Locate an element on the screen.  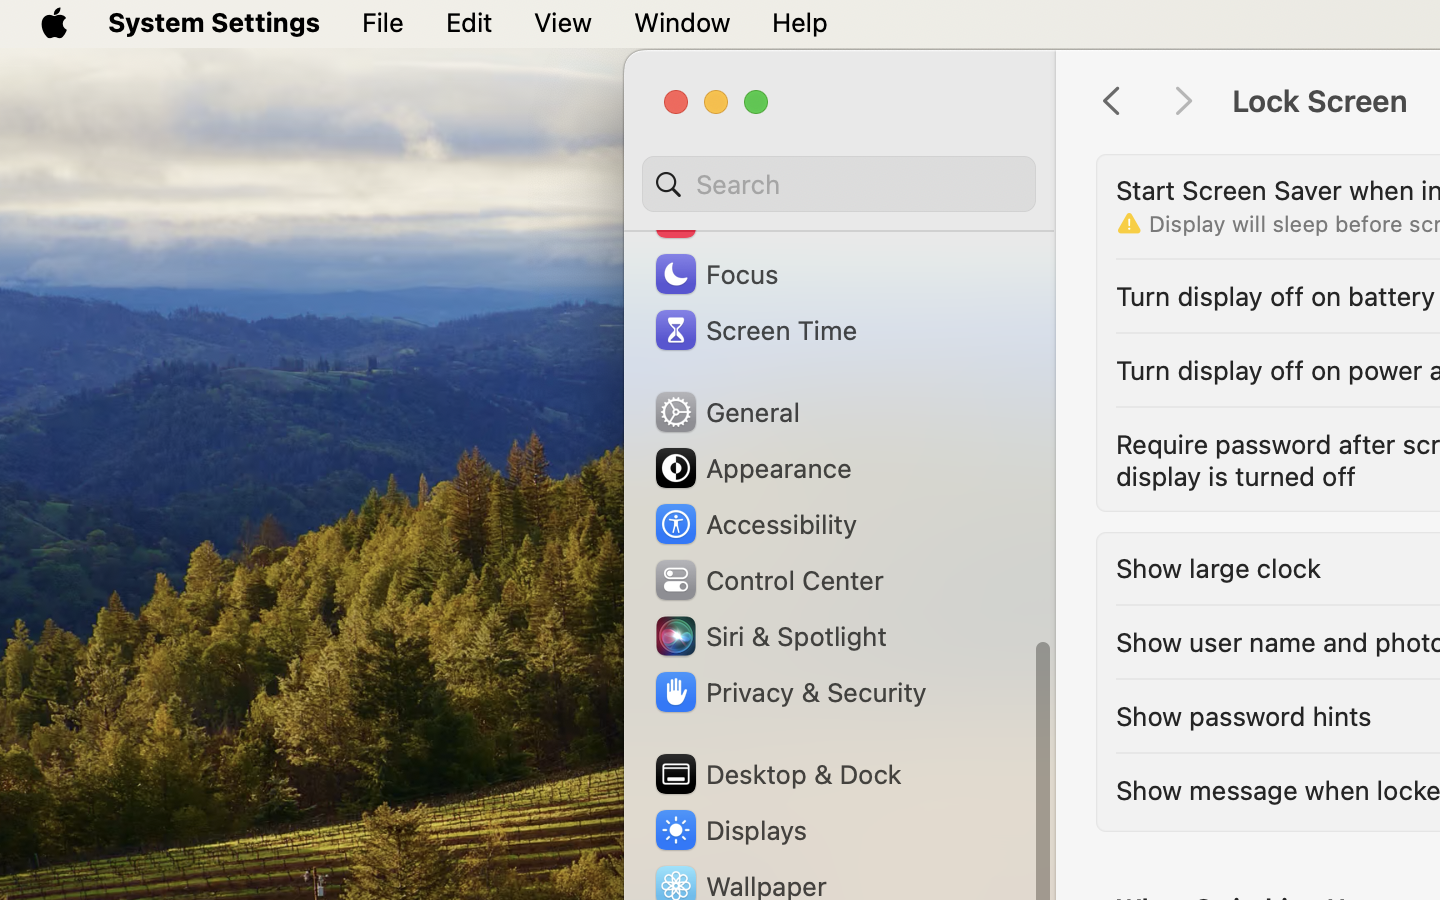
Displays is located at coordinates (730, 830).